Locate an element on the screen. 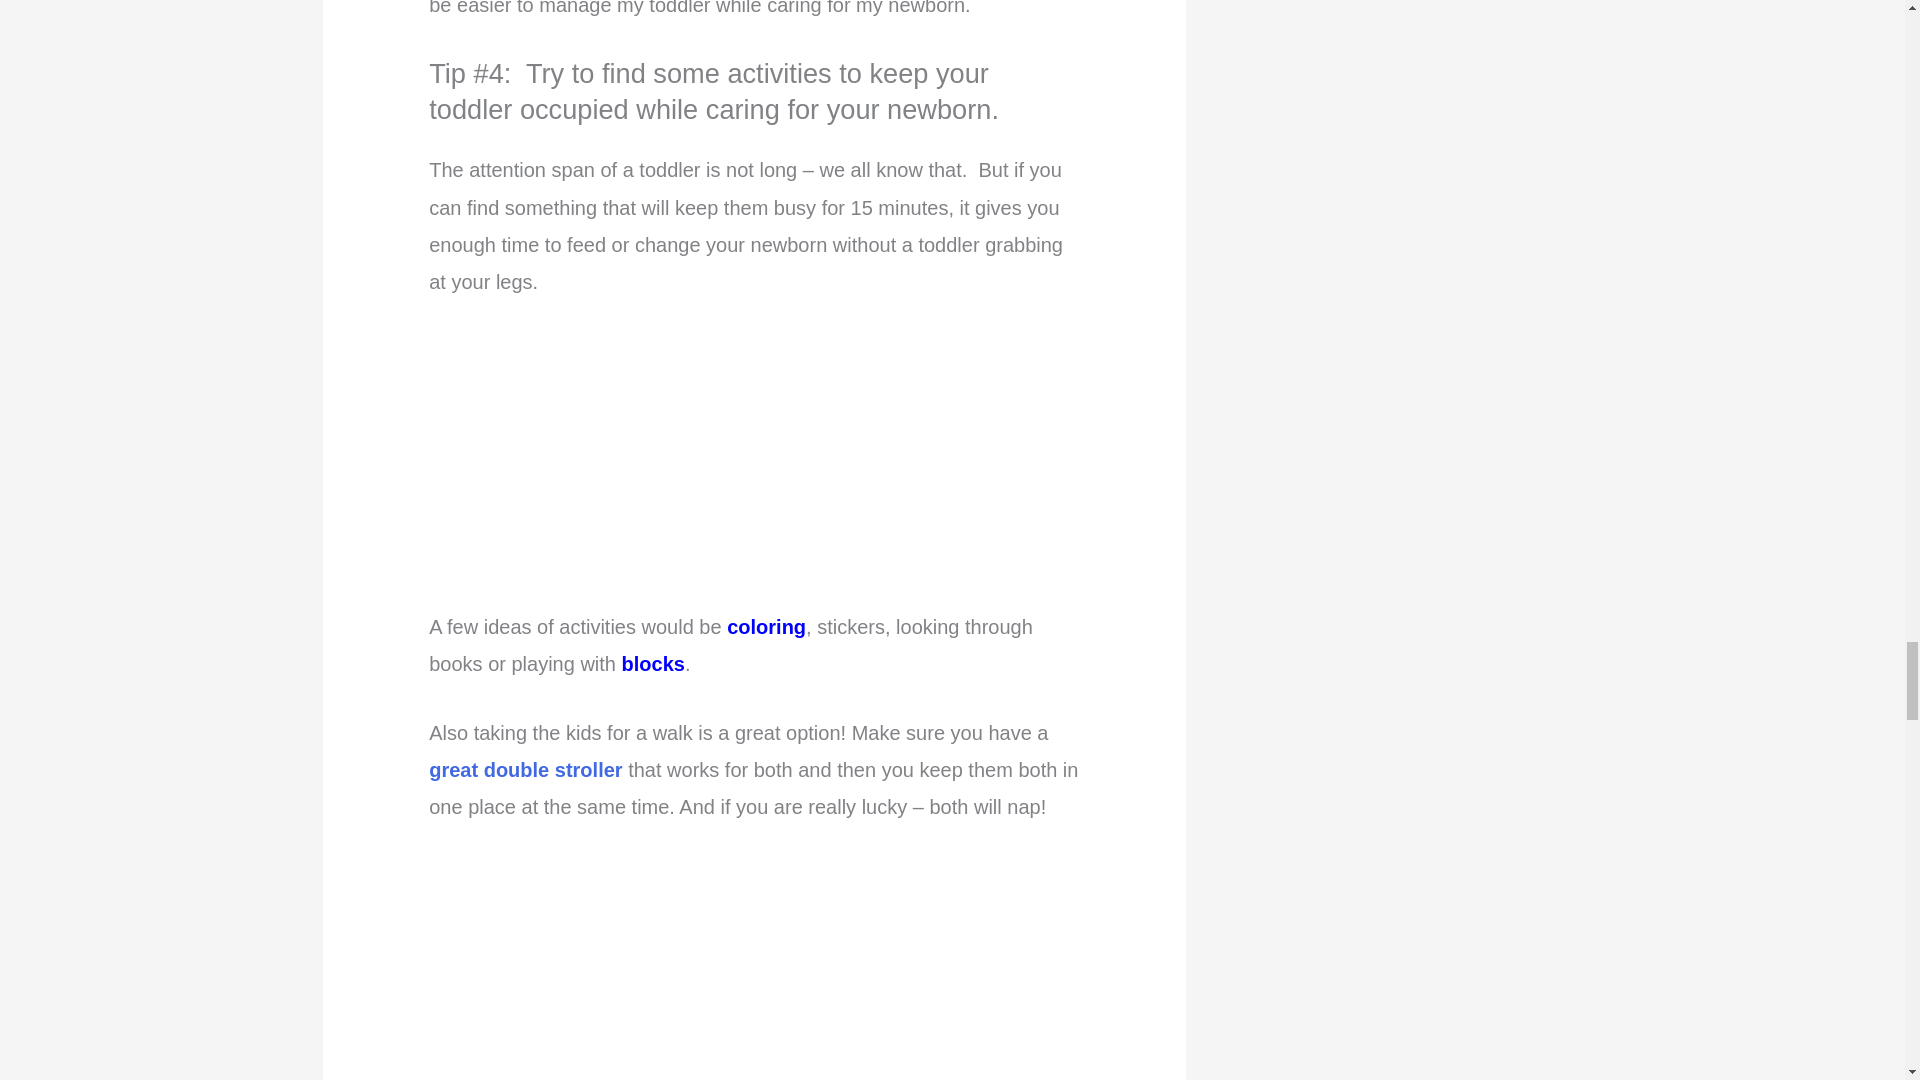 This screenshot has width=1920, height=1080. blocks is located at coordinates (654, 664).